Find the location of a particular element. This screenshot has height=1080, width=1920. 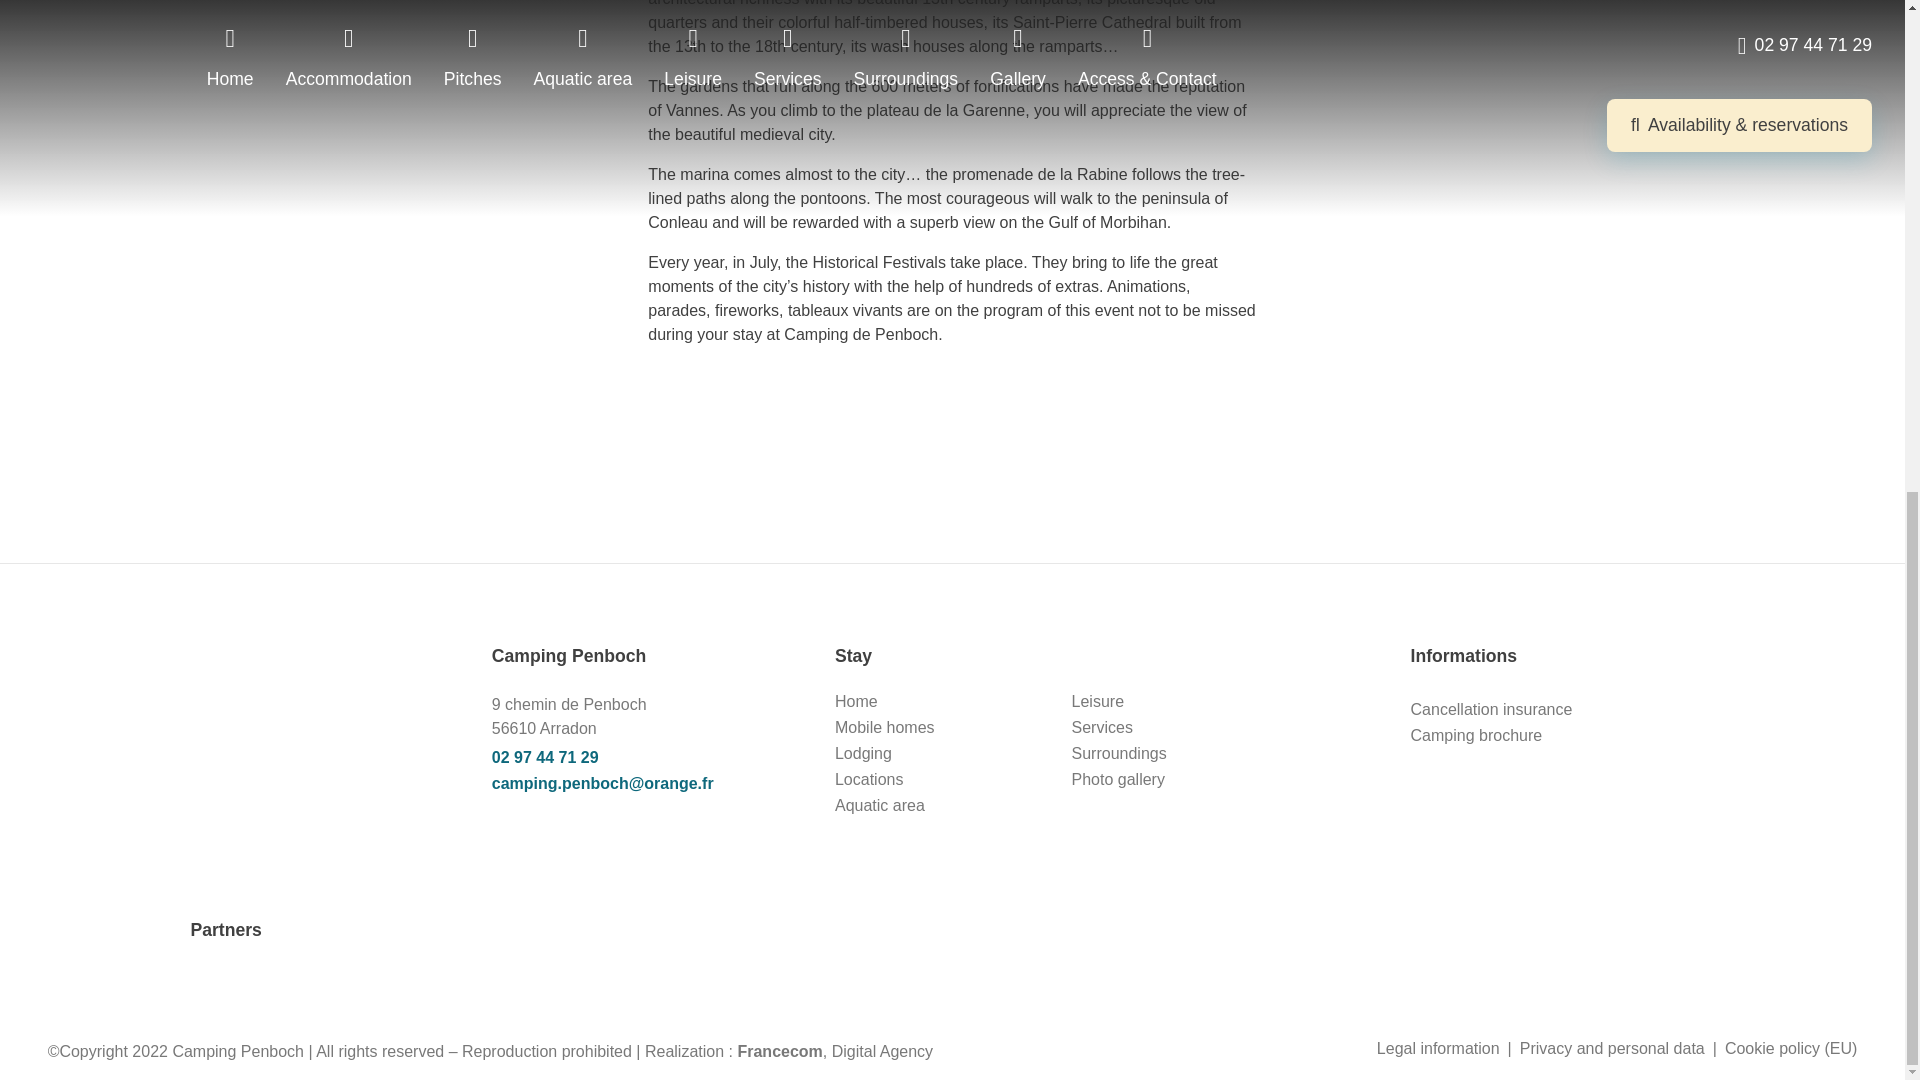

Services is located at coordinates (1102, 727).